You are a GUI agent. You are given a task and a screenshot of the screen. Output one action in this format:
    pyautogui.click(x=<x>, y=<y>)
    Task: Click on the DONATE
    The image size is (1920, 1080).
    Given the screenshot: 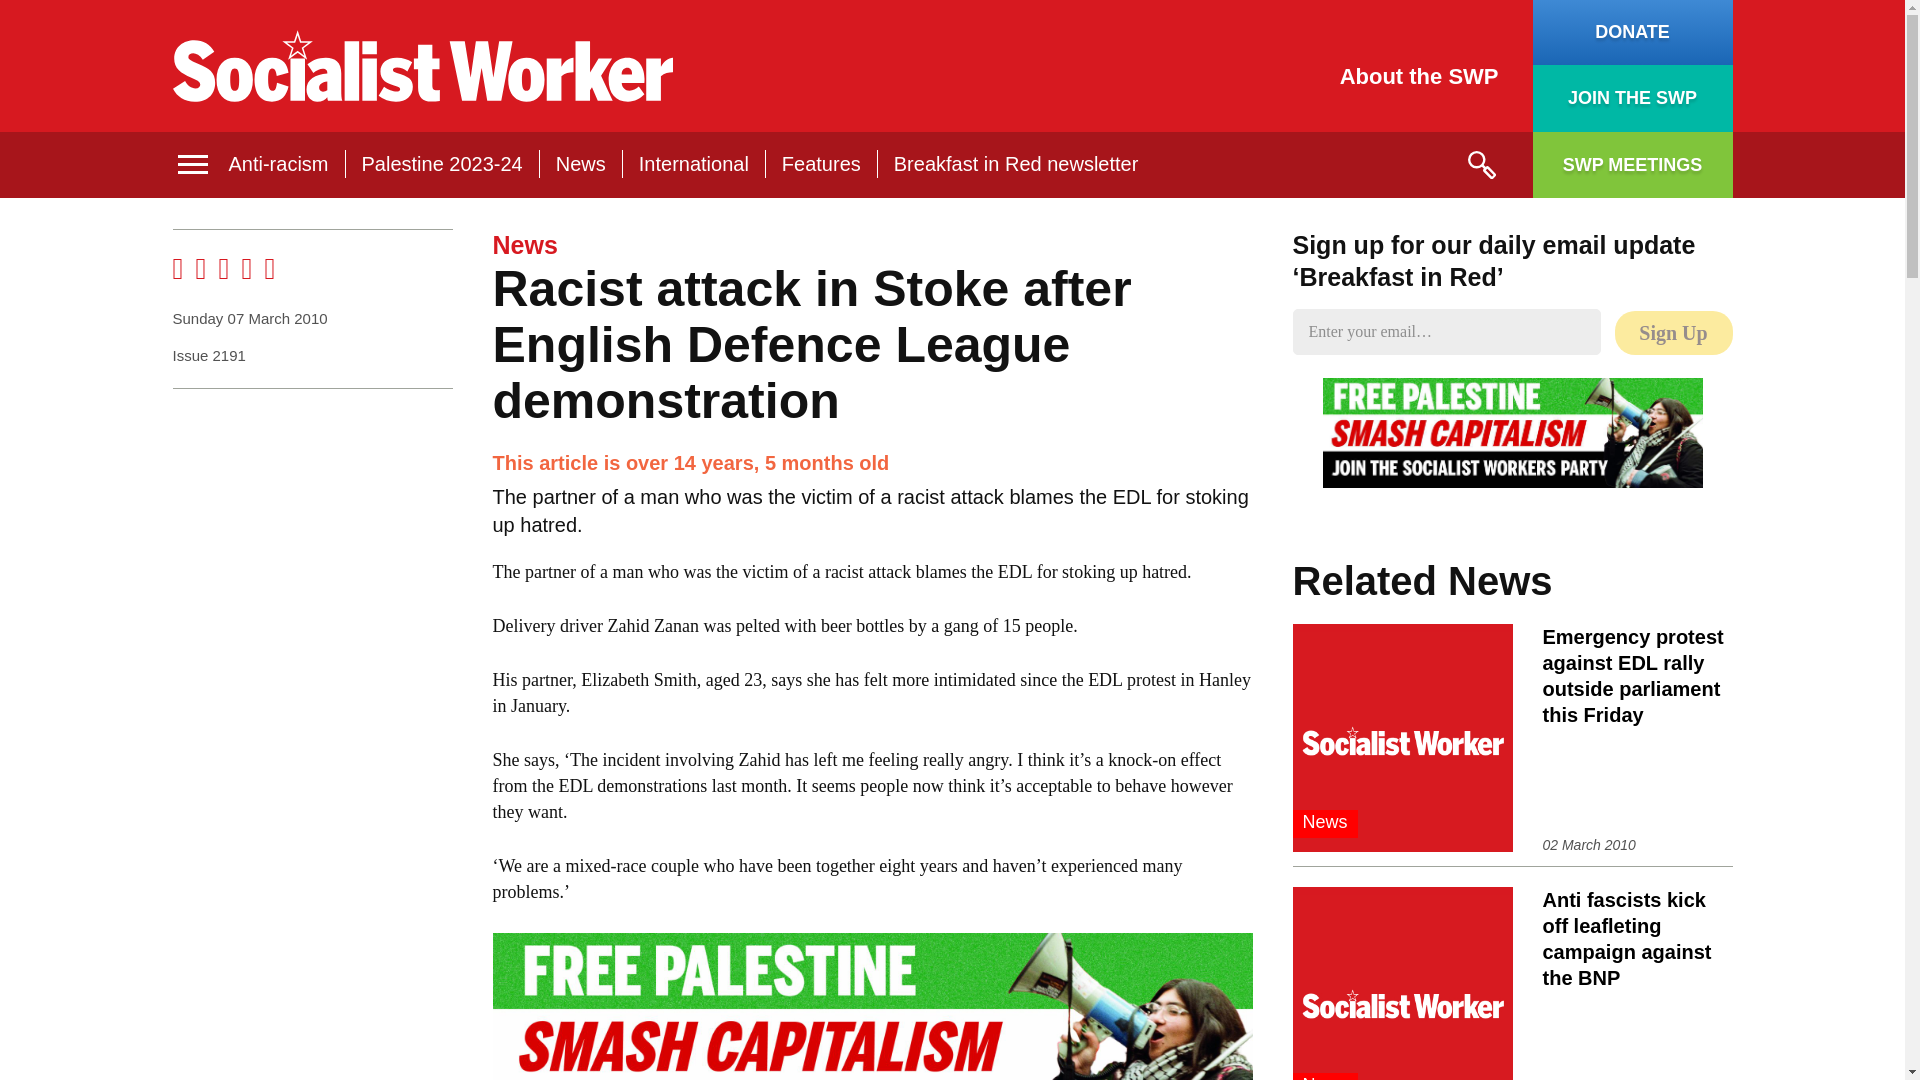 What is the action you would take?
    pyautogui.click(x=1632, y=32)
    